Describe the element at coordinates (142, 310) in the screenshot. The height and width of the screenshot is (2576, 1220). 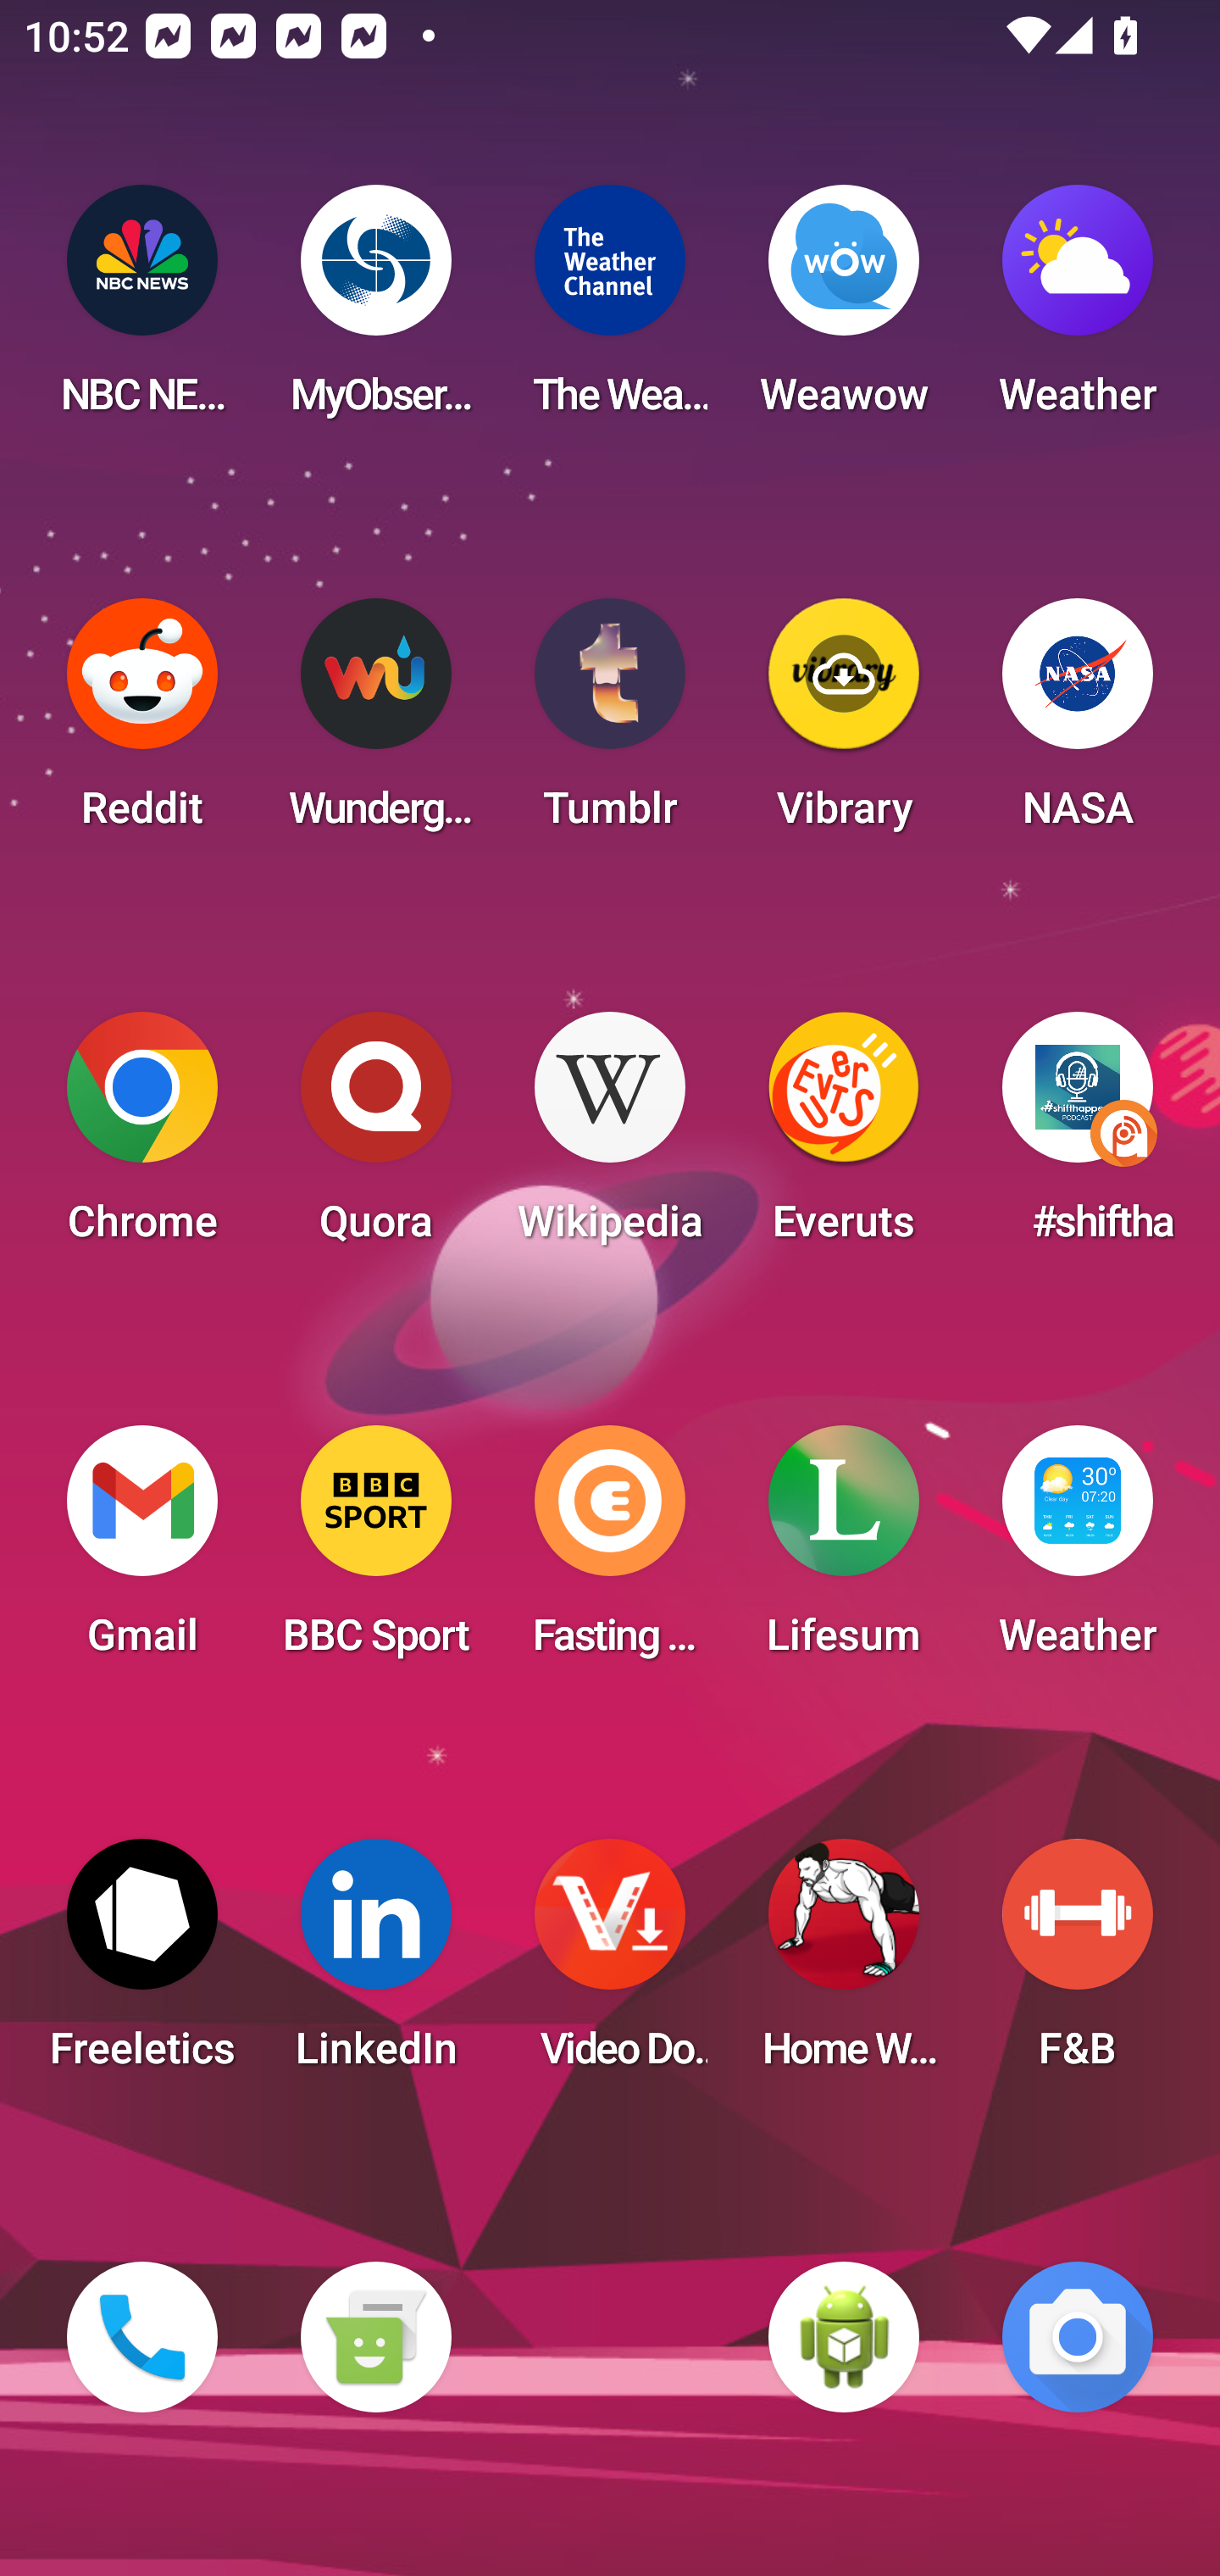
I see `NBC NEWS` at that location.